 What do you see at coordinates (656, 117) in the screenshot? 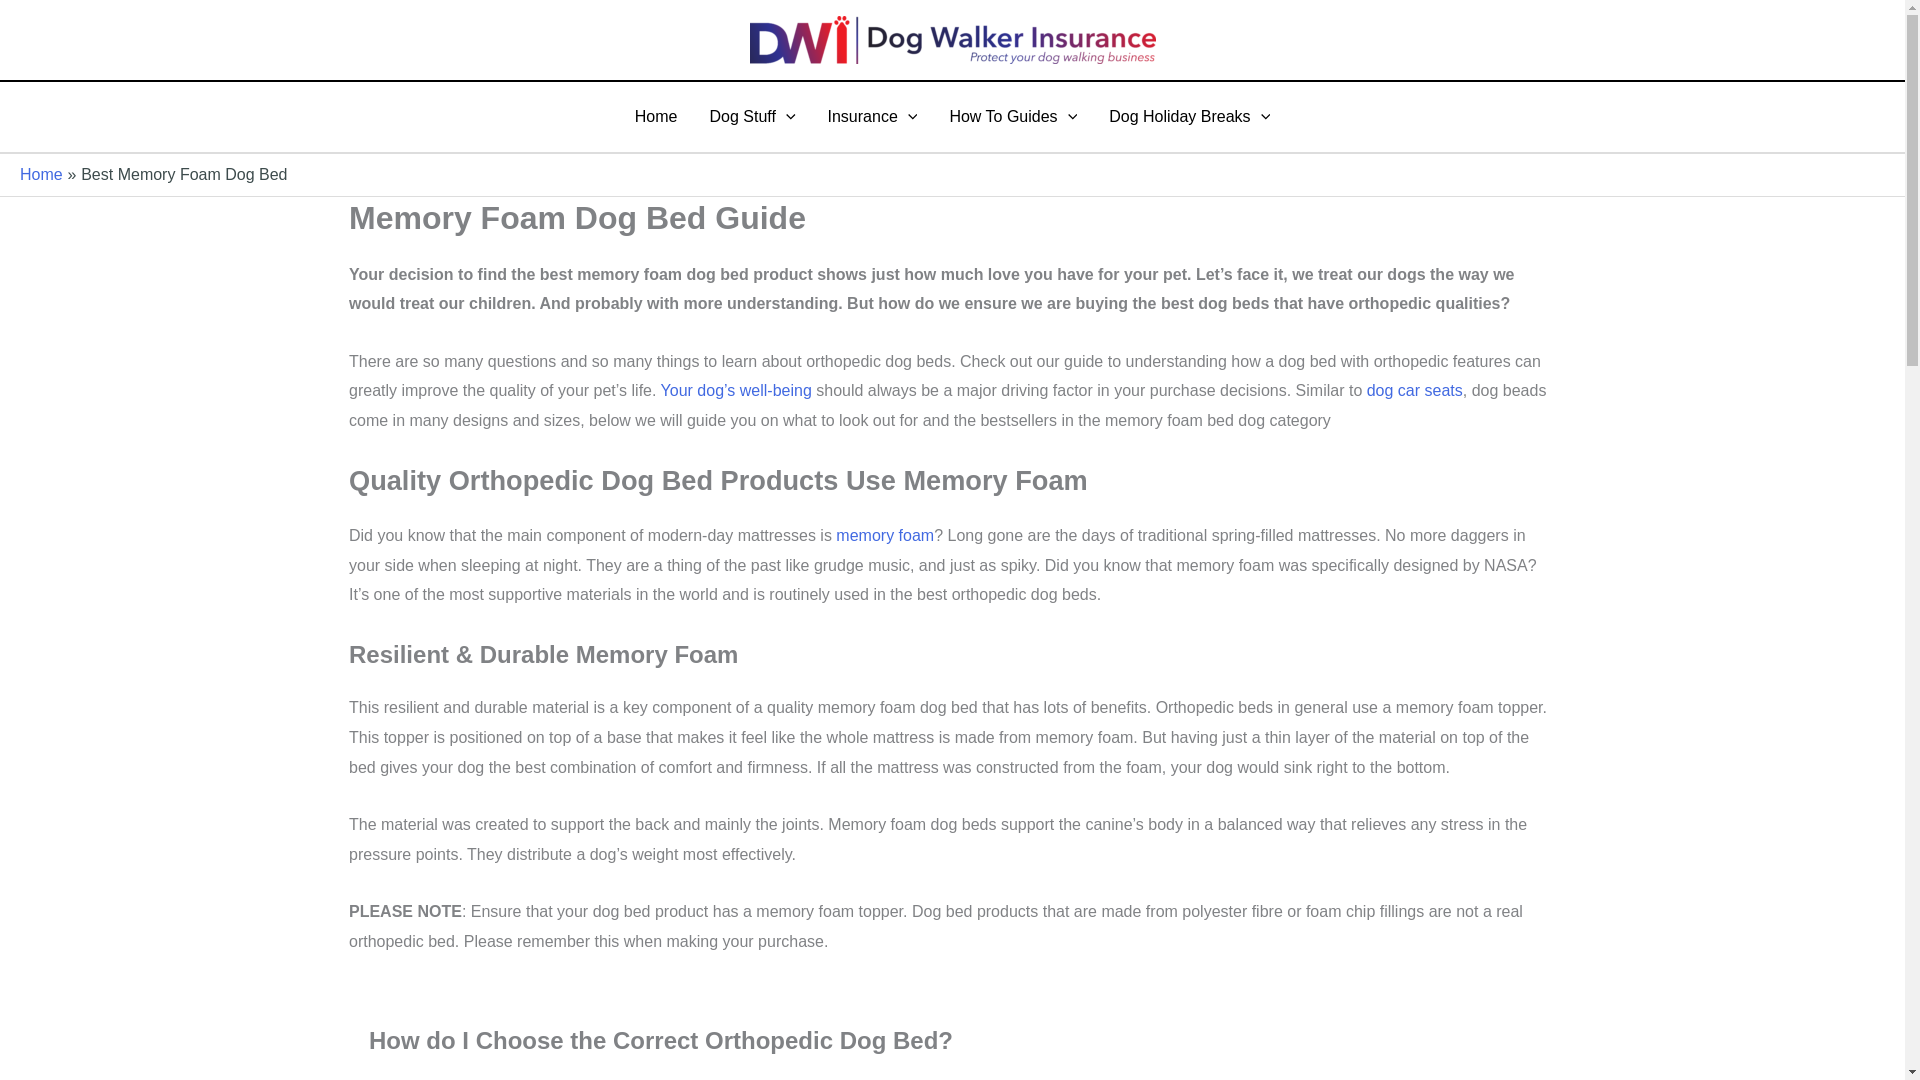
I see `Home` at bounding box center [656, 117].